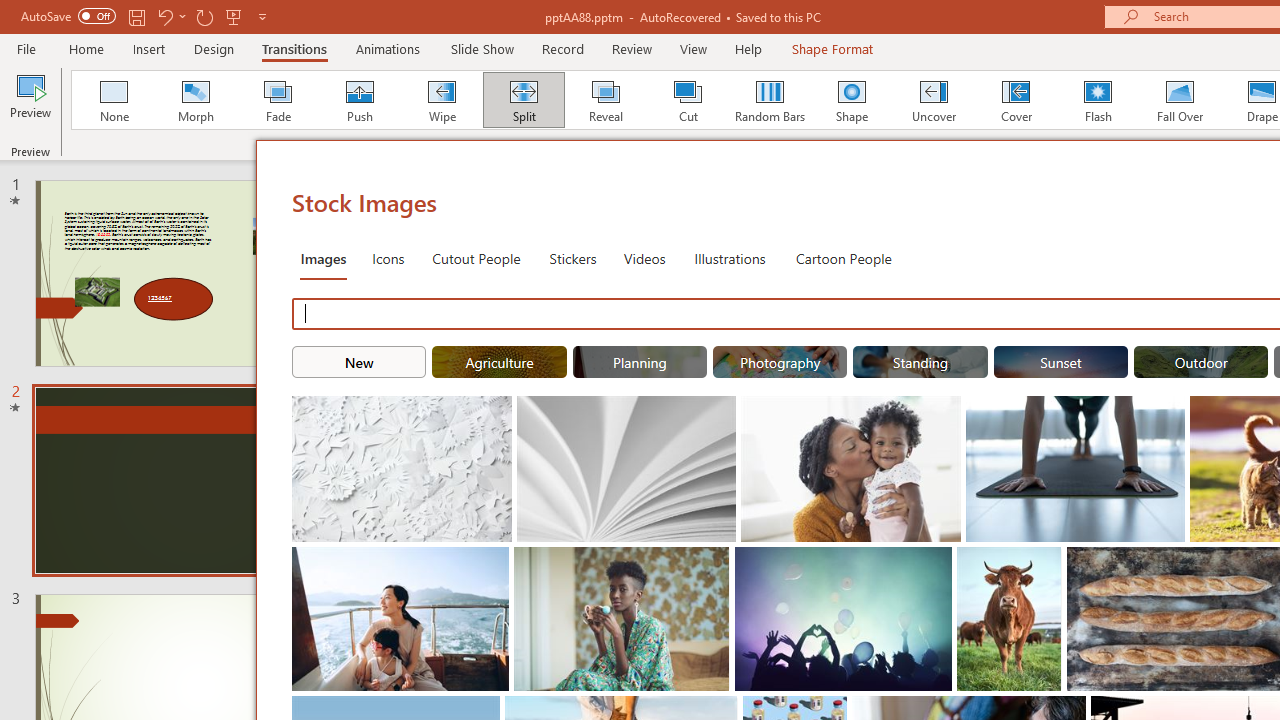 The width and height of the screenshot is (1280, 720). What do you see at coordinates (605, 100) in the screenshot?
I see `Reveal` at bounding box center [605, 100].